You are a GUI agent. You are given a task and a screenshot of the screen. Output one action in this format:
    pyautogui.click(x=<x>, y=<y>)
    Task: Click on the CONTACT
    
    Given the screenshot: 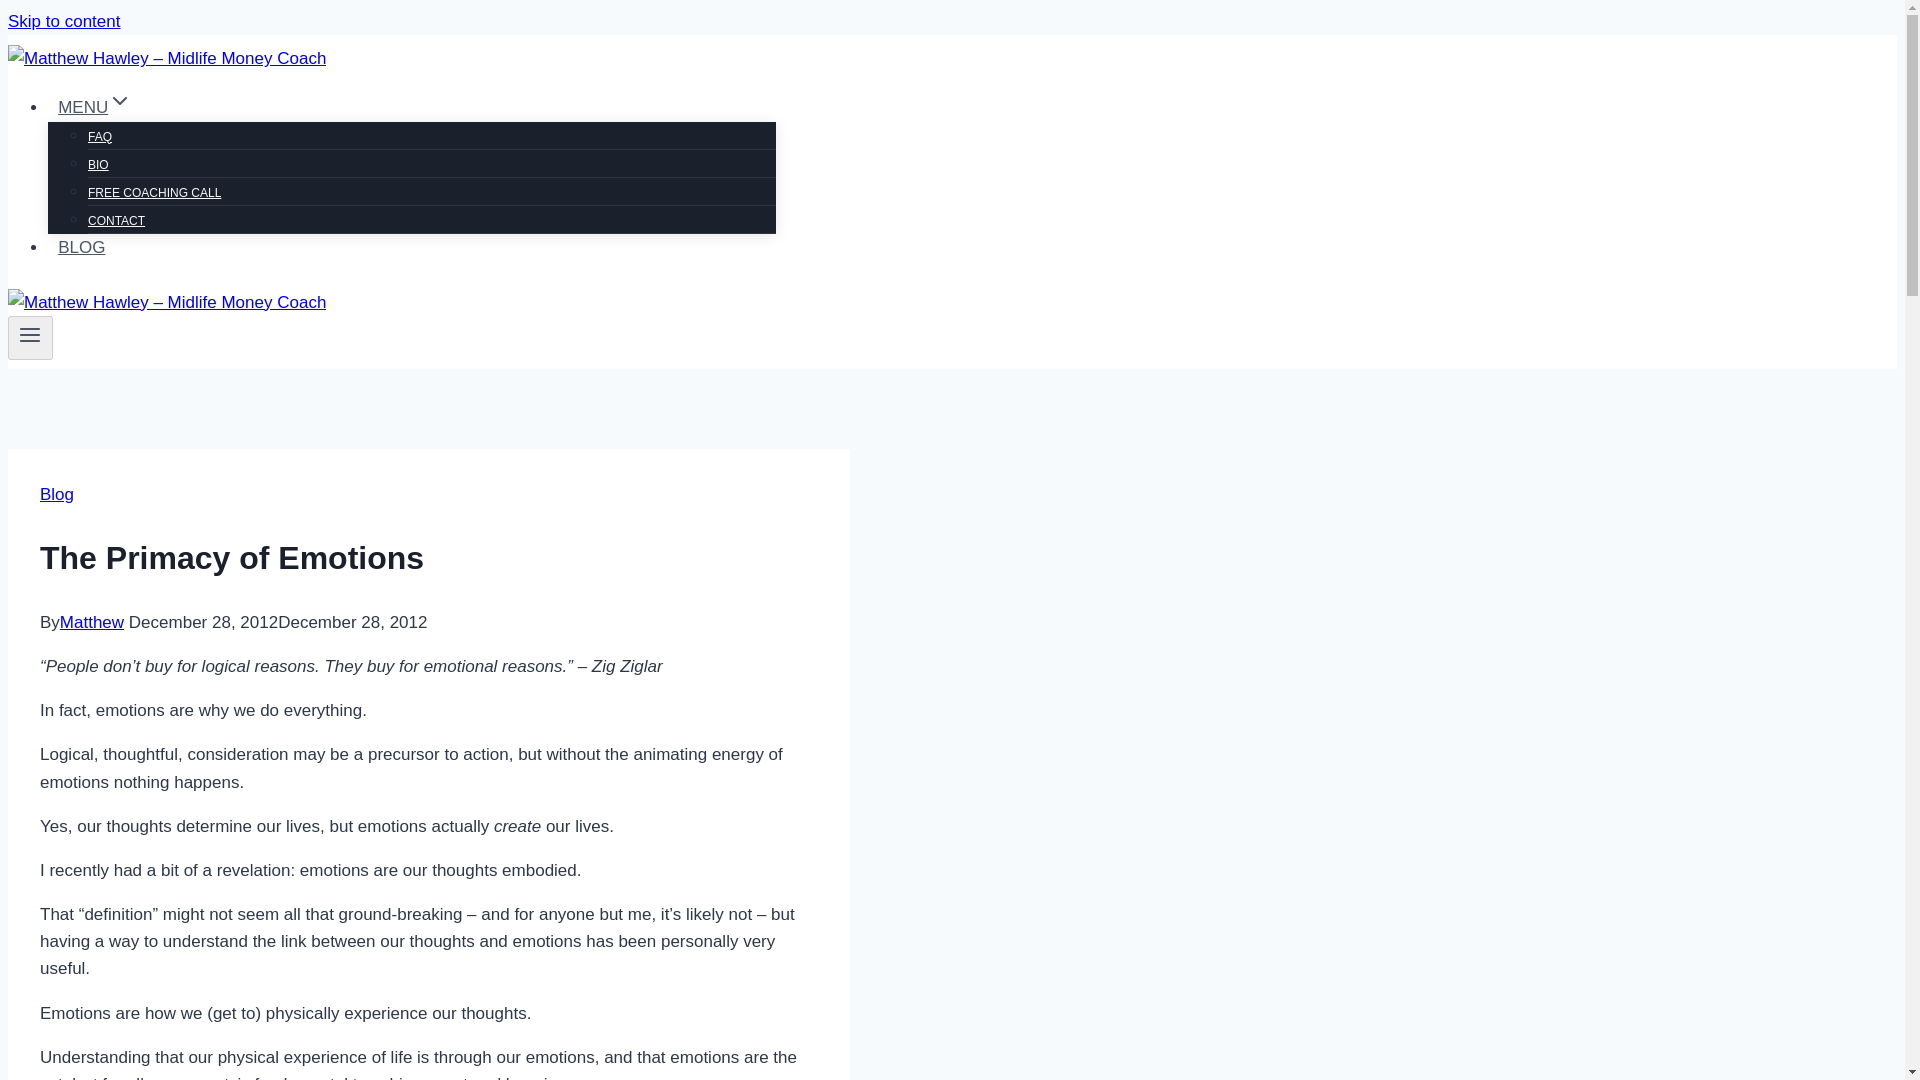 What is the action you would take?
    pyautogui.click(x=116, y=220)
    